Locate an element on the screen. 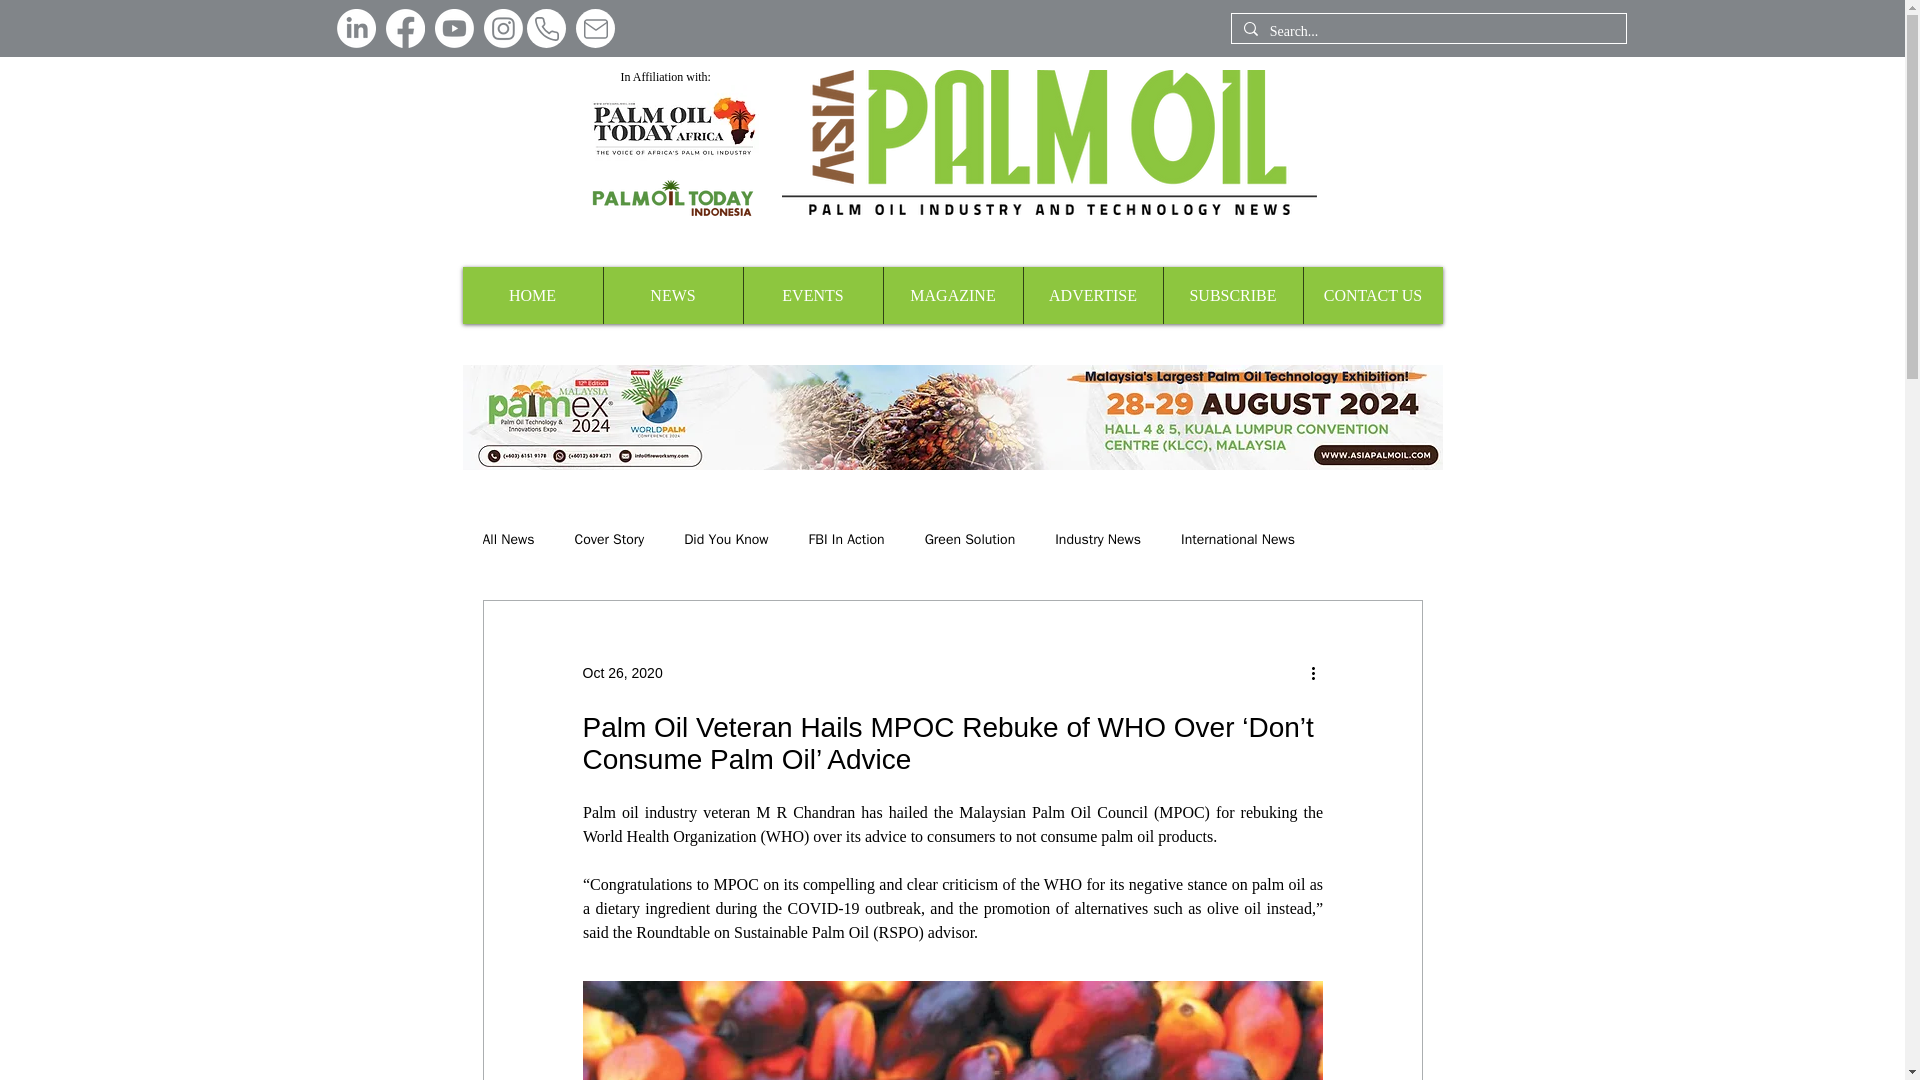  Green Solution is located at coordinates (970, 540).